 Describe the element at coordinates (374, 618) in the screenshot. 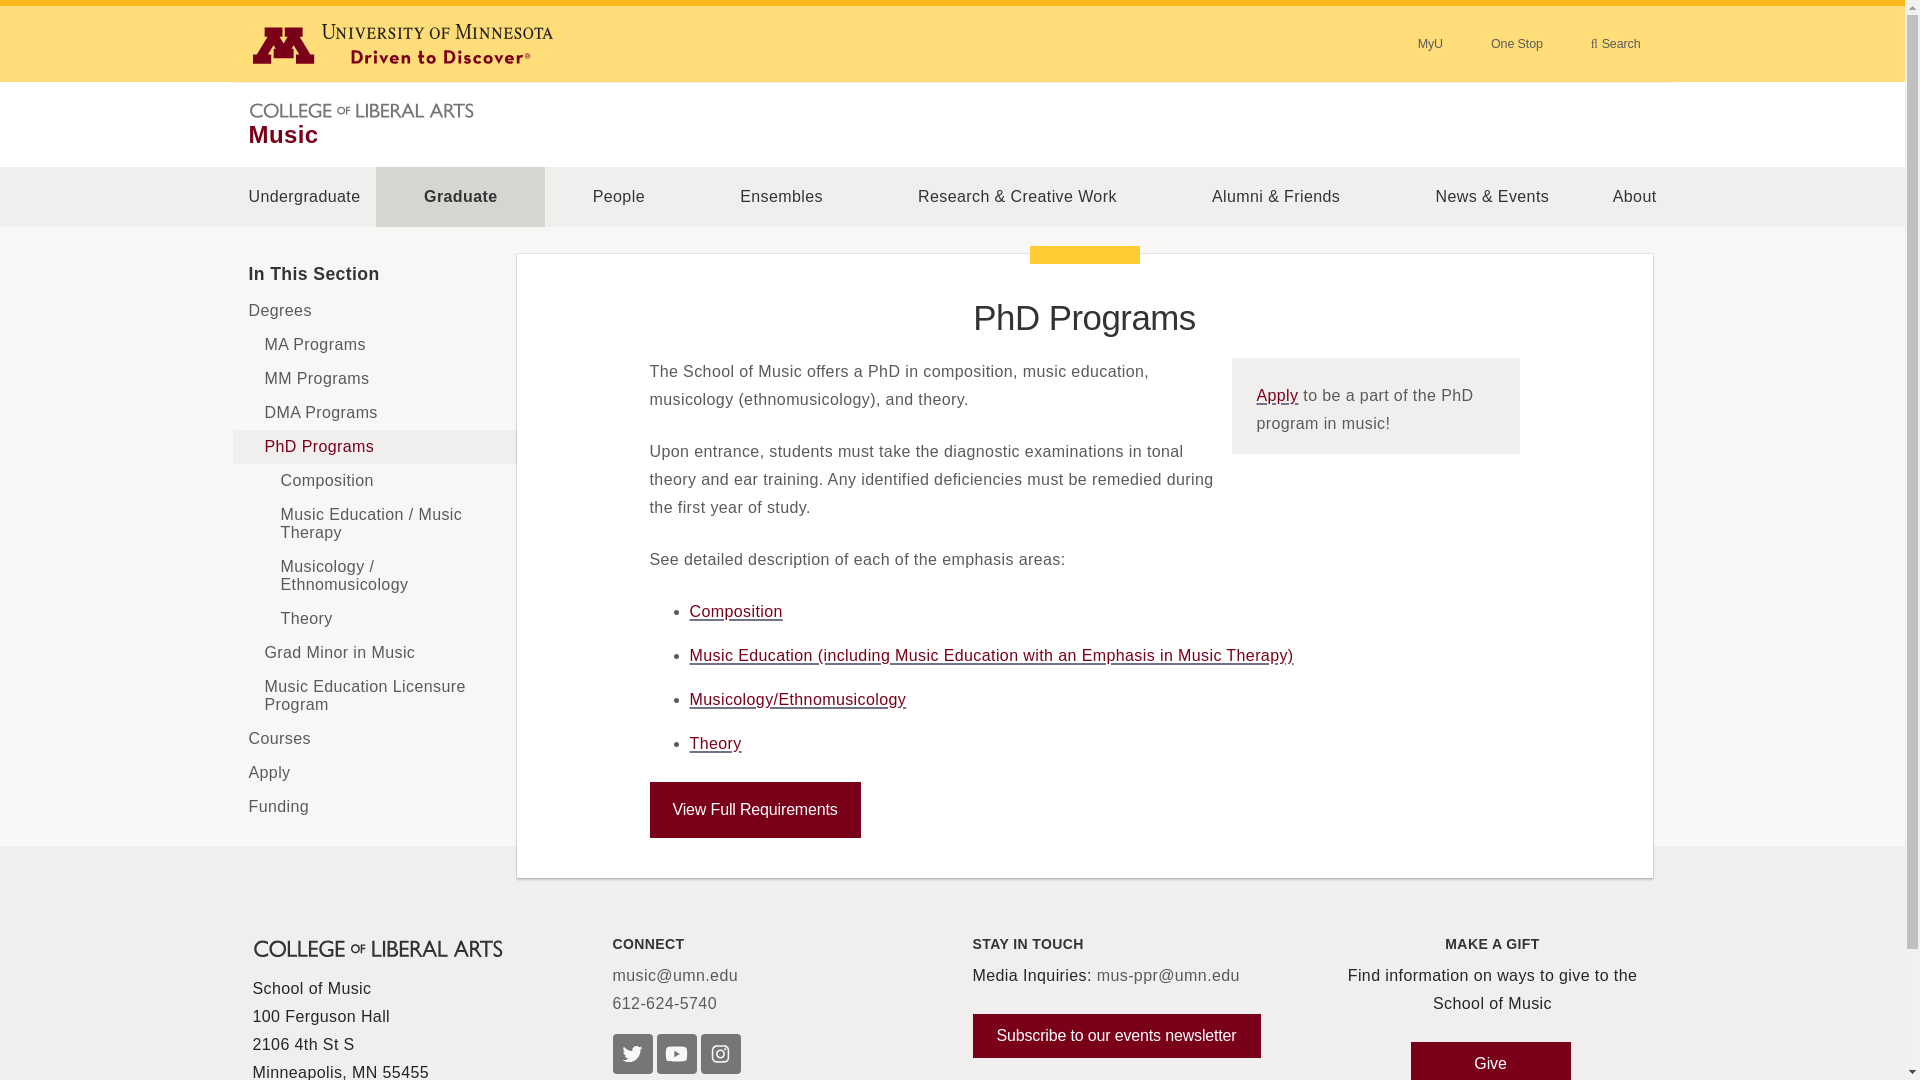

I see `Theory` at that location.